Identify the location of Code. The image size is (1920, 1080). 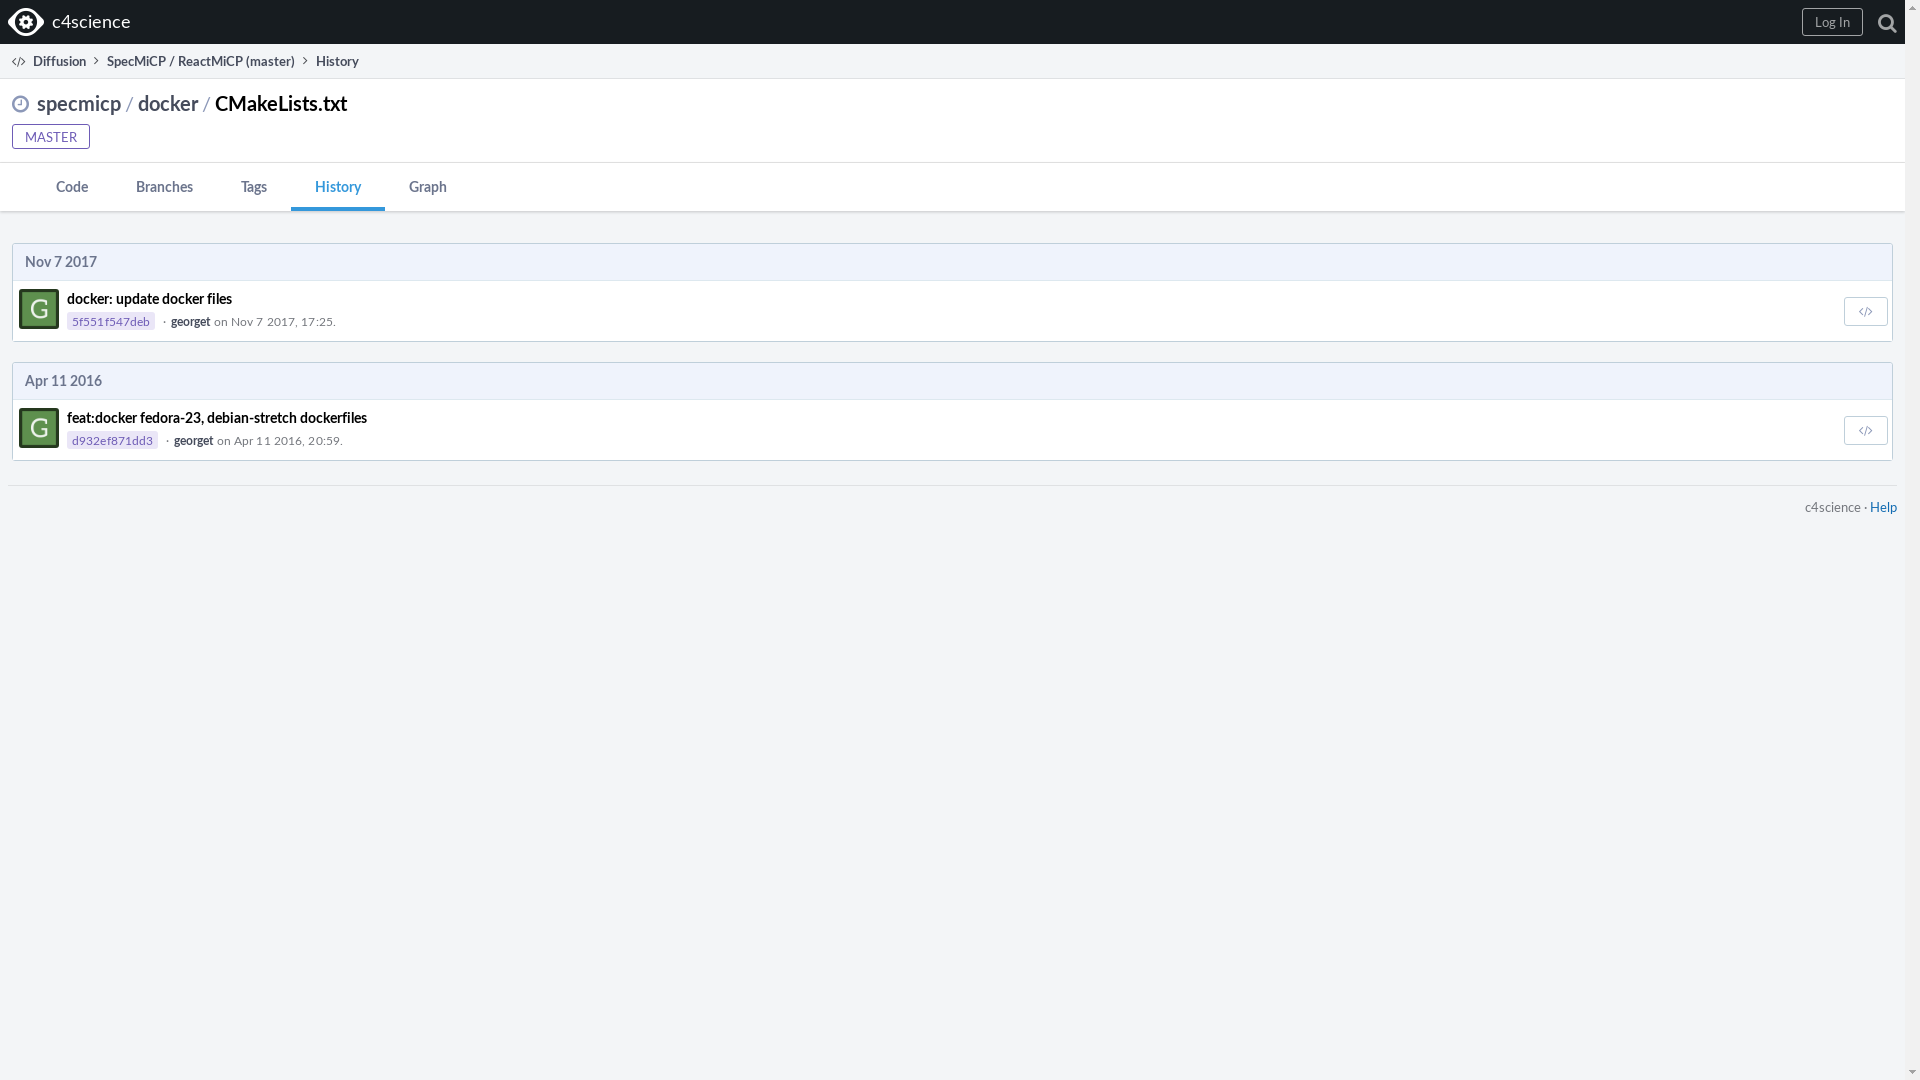
(72, 185).